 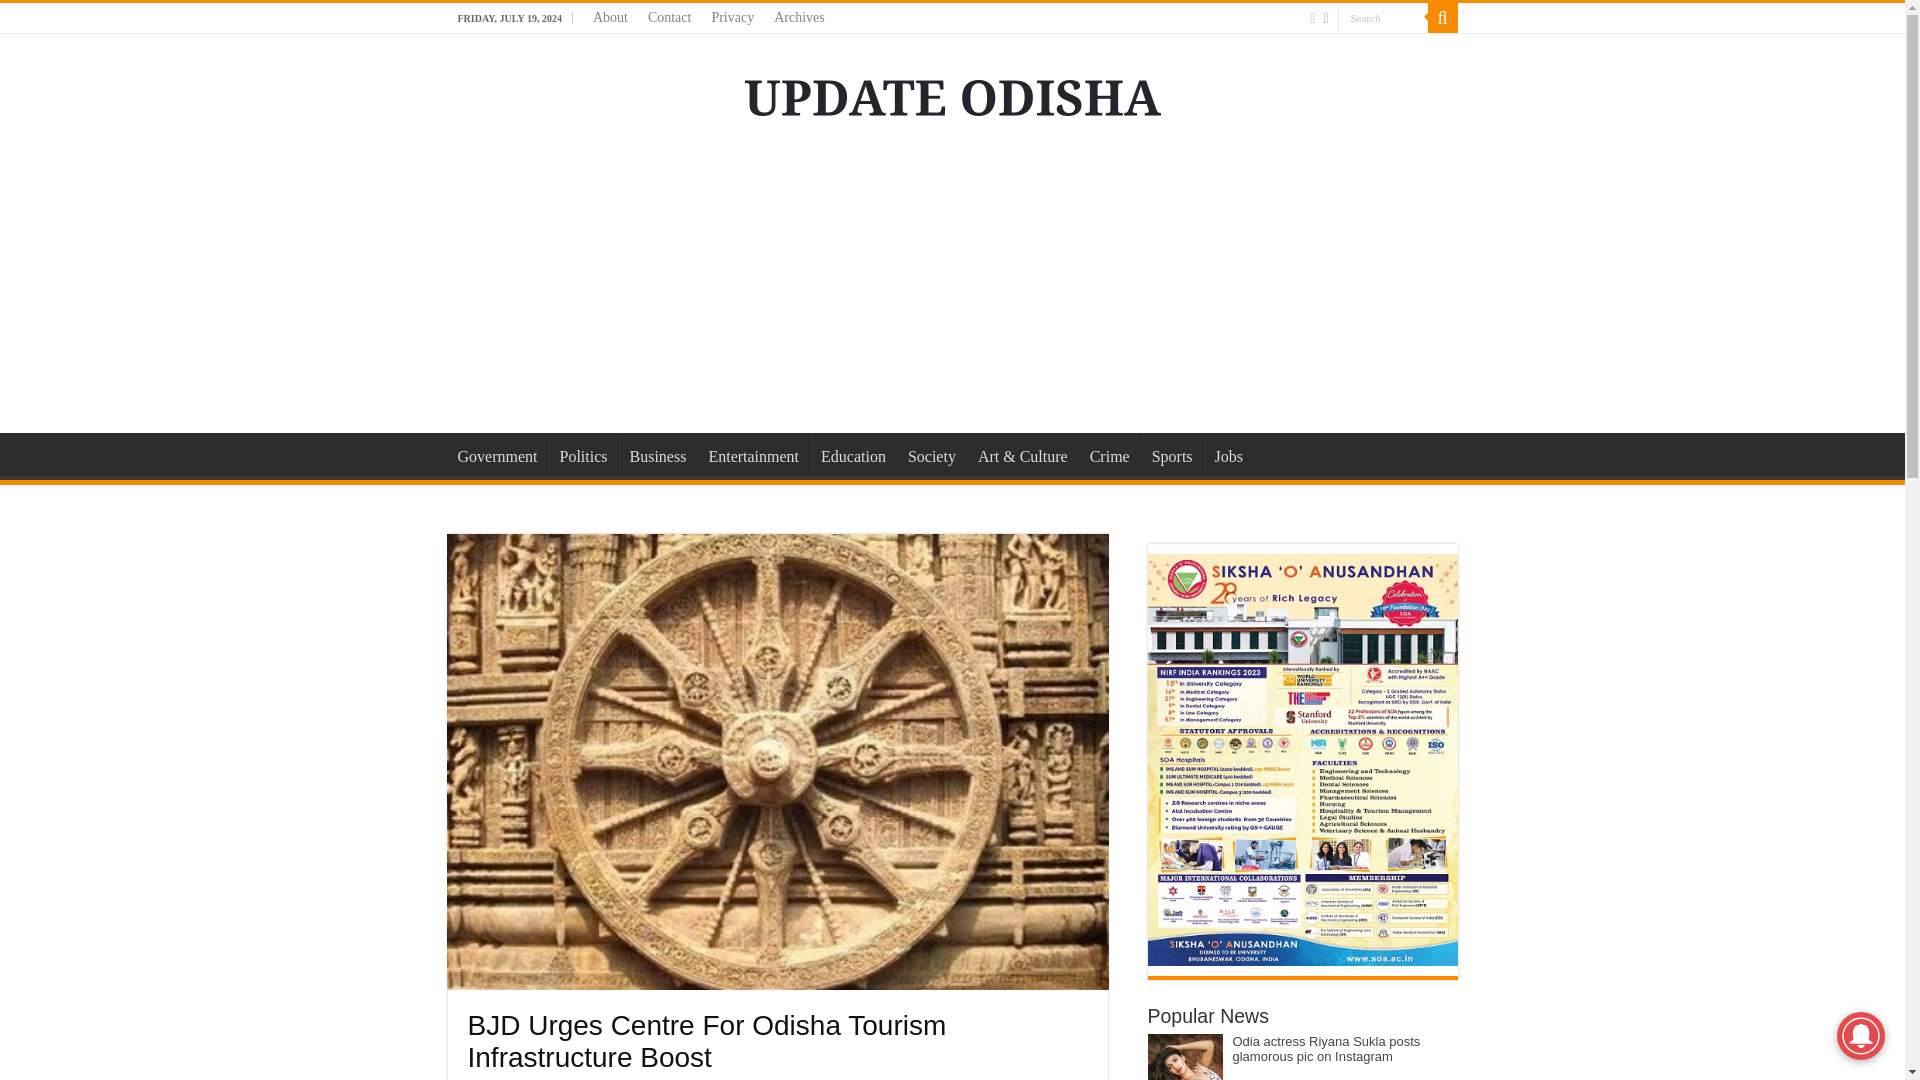 I want to click on Sports, so click(x=1172, y=454).